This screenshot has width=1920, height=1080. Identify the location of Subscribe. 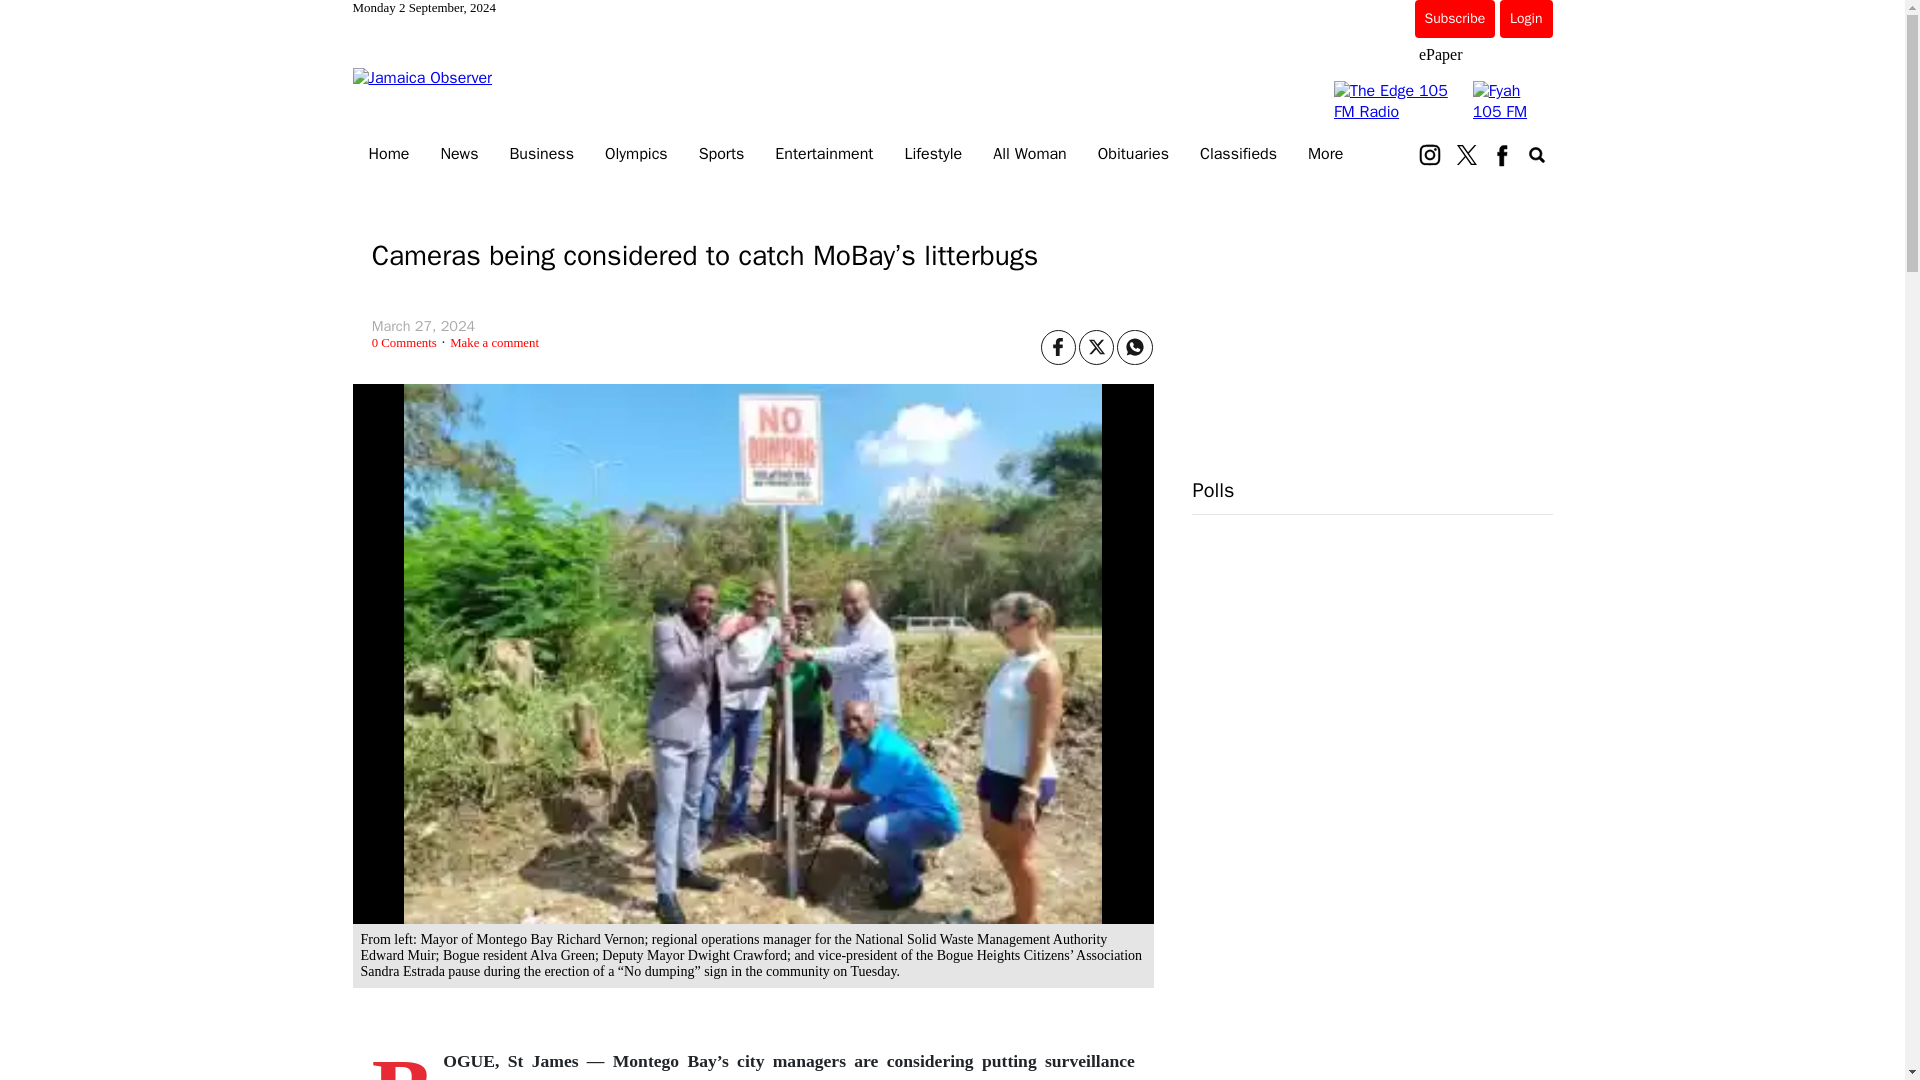
(1455, 18).